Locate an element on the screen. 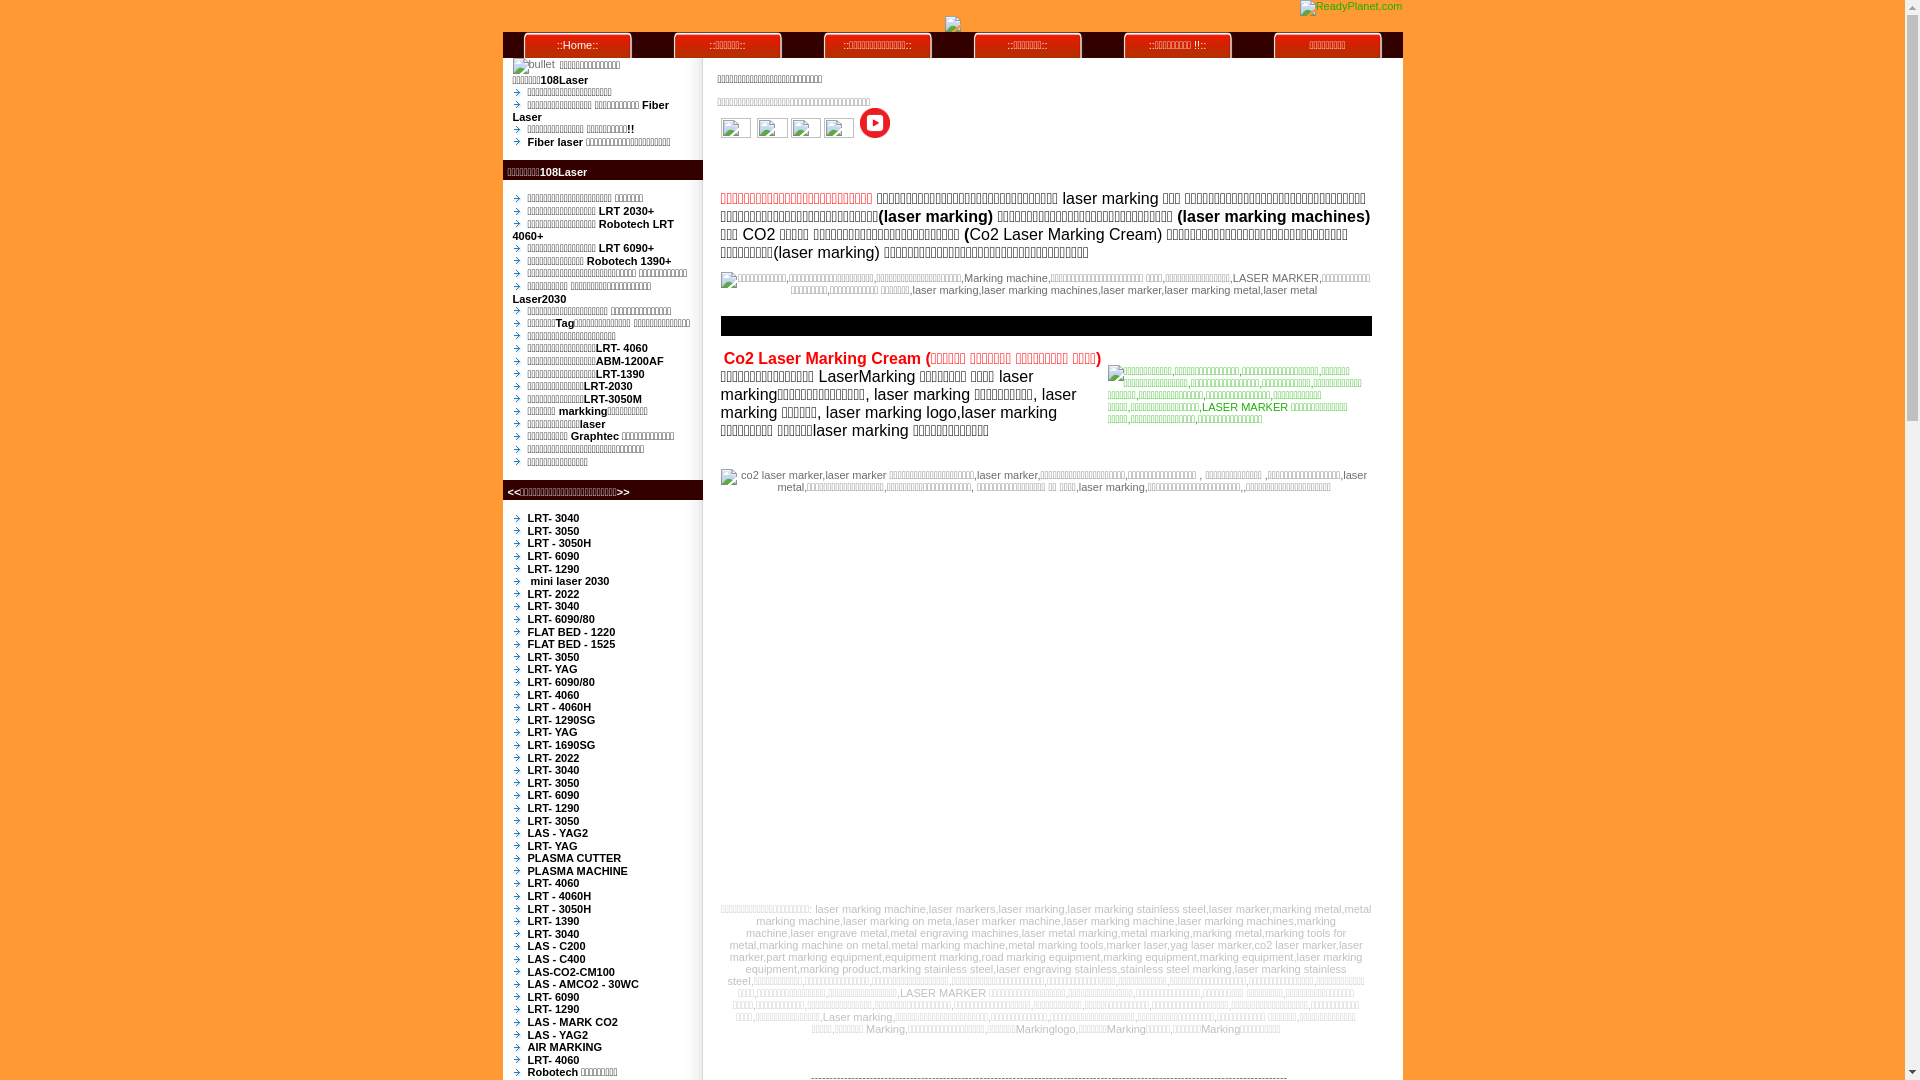  ReadyPlanet.com is located at coordinates (1352, 8).